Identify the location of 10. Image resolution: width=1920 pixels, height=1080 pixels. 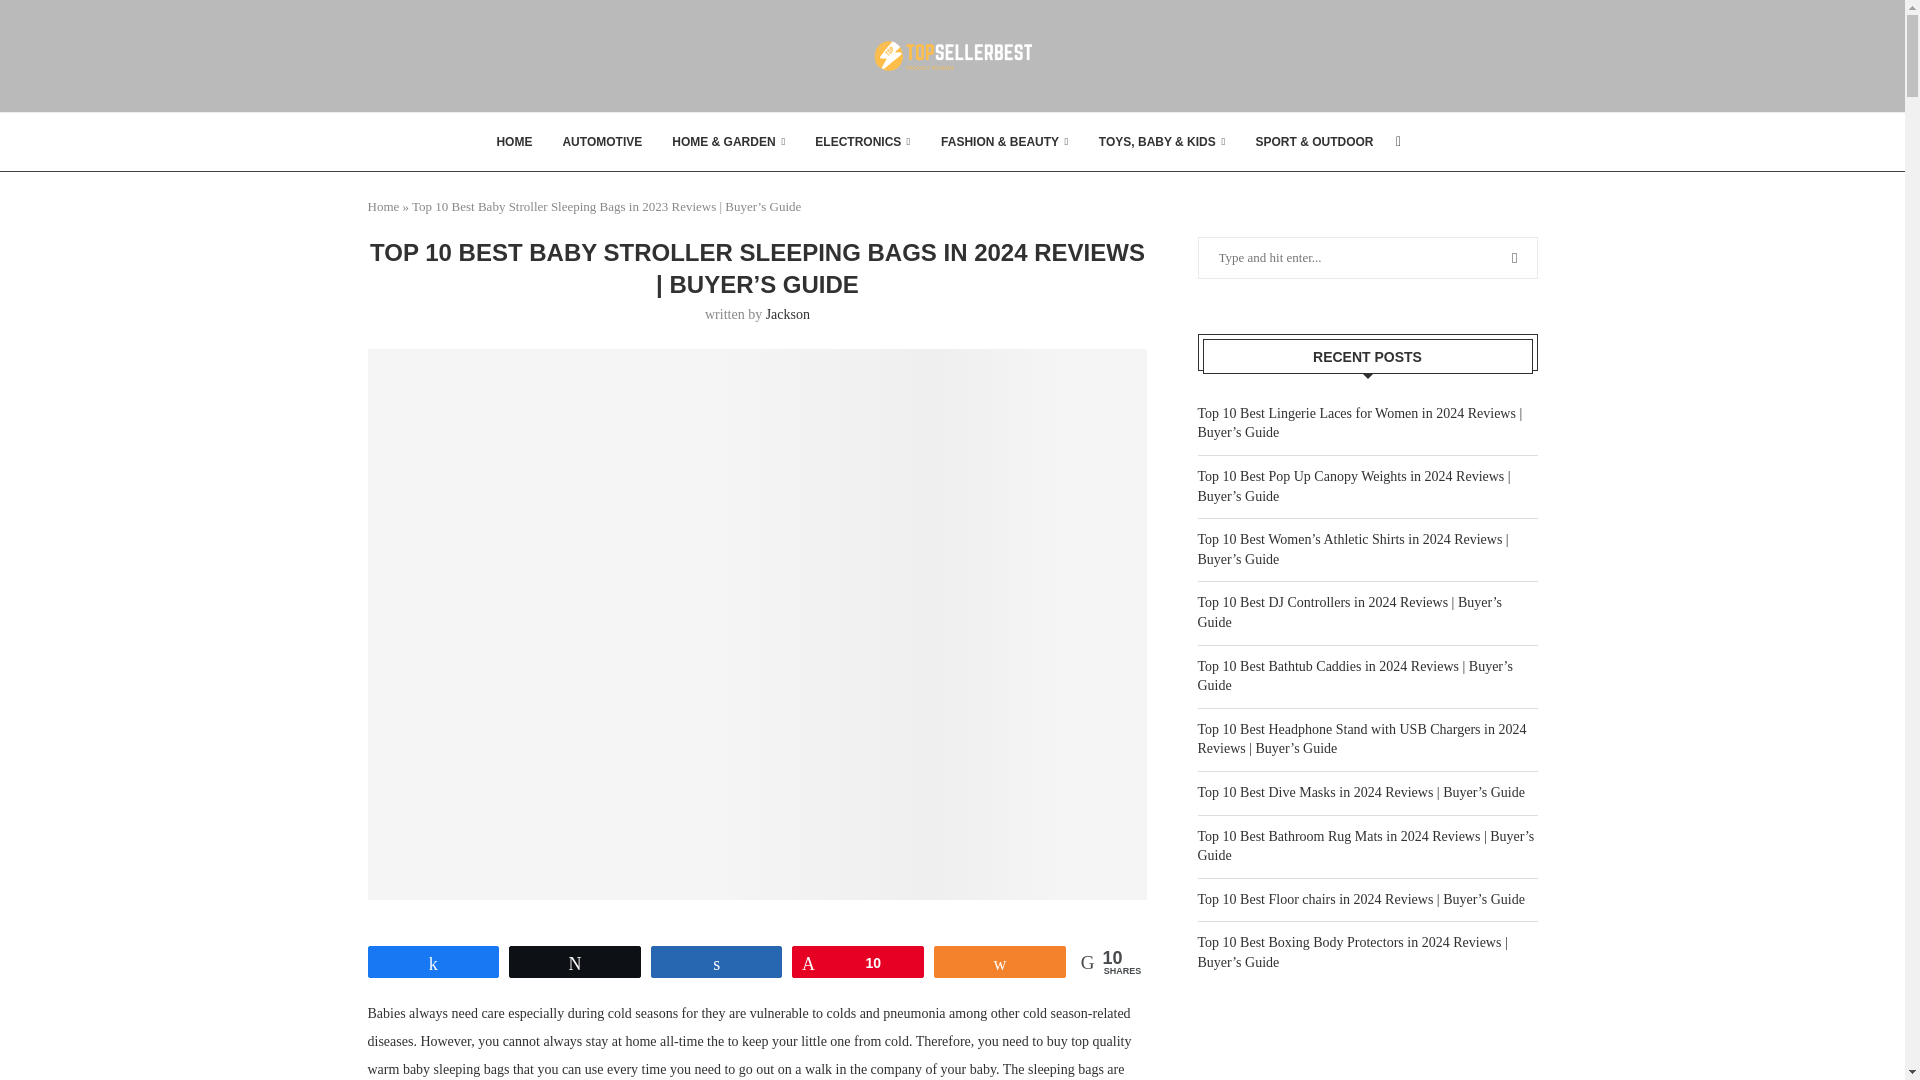
(858, 962).